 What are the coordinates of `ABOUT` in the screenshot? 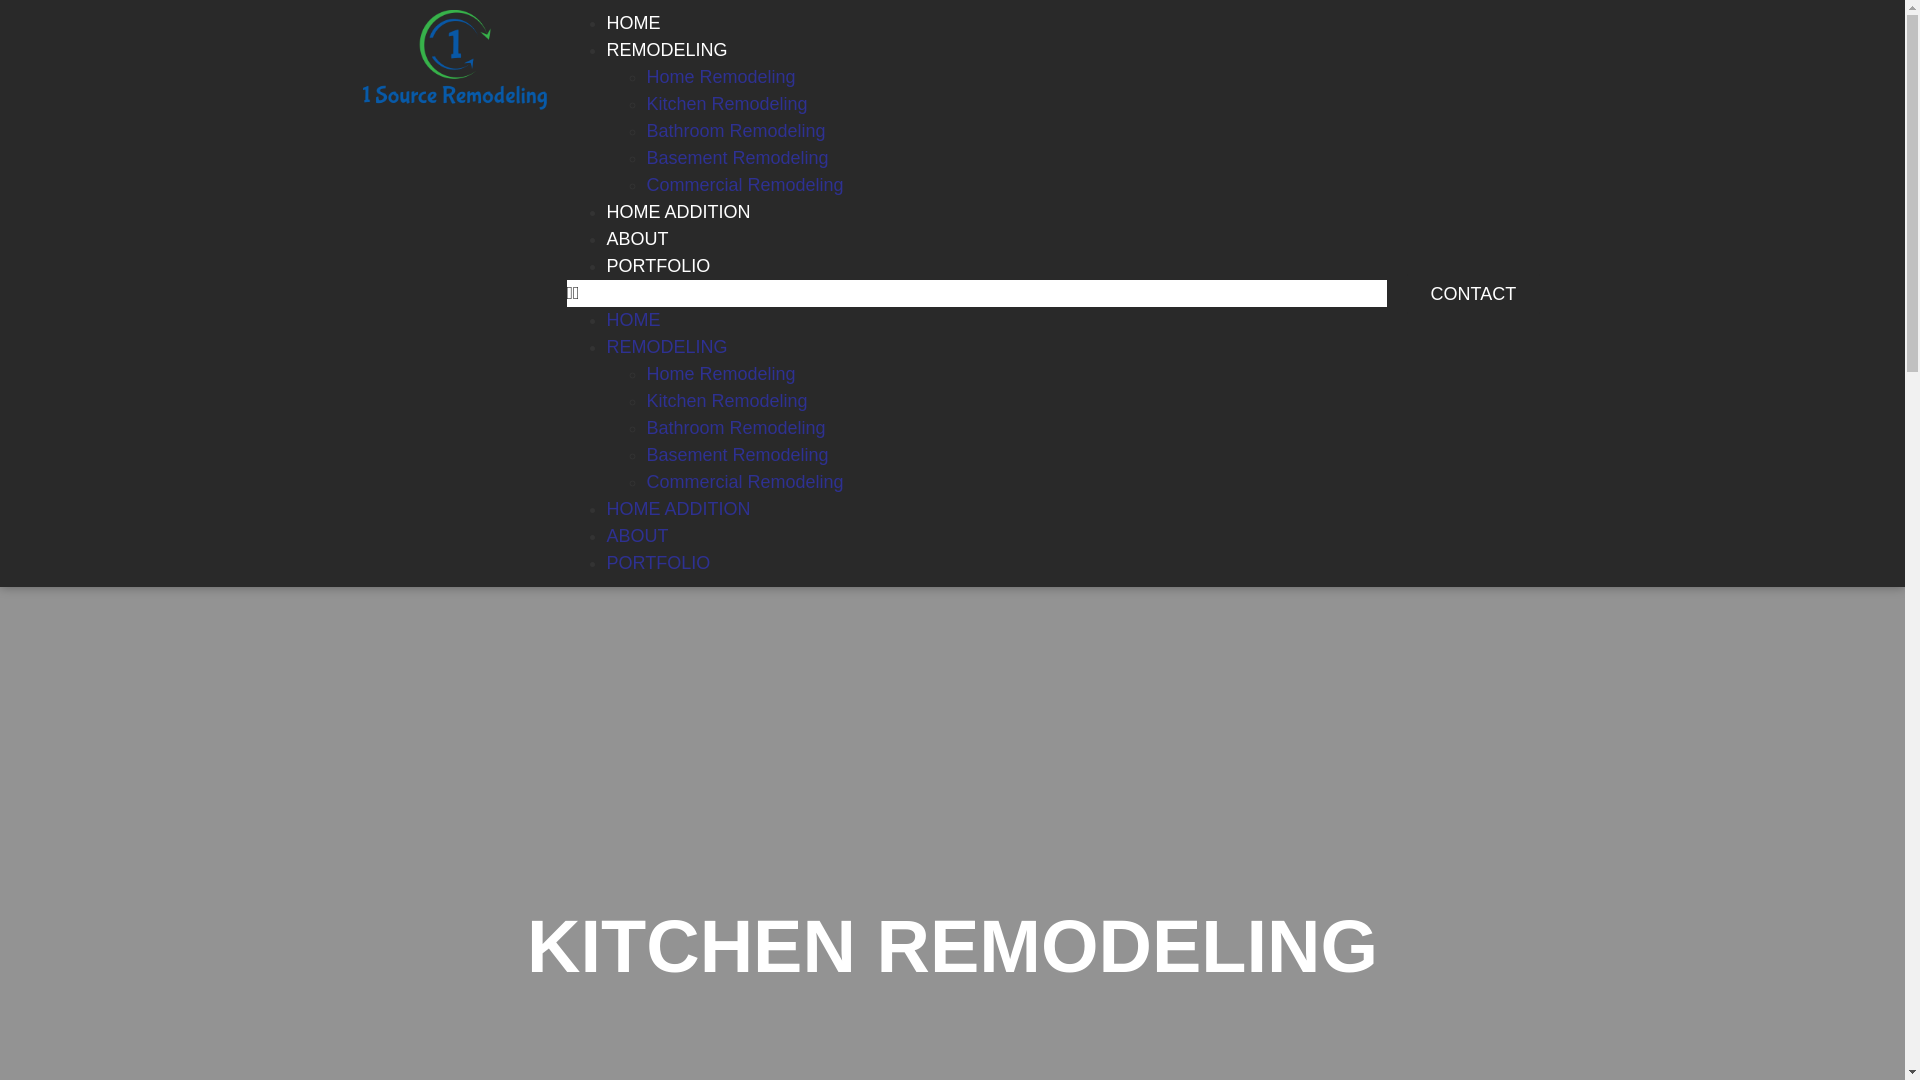 It's located at (637, 238).